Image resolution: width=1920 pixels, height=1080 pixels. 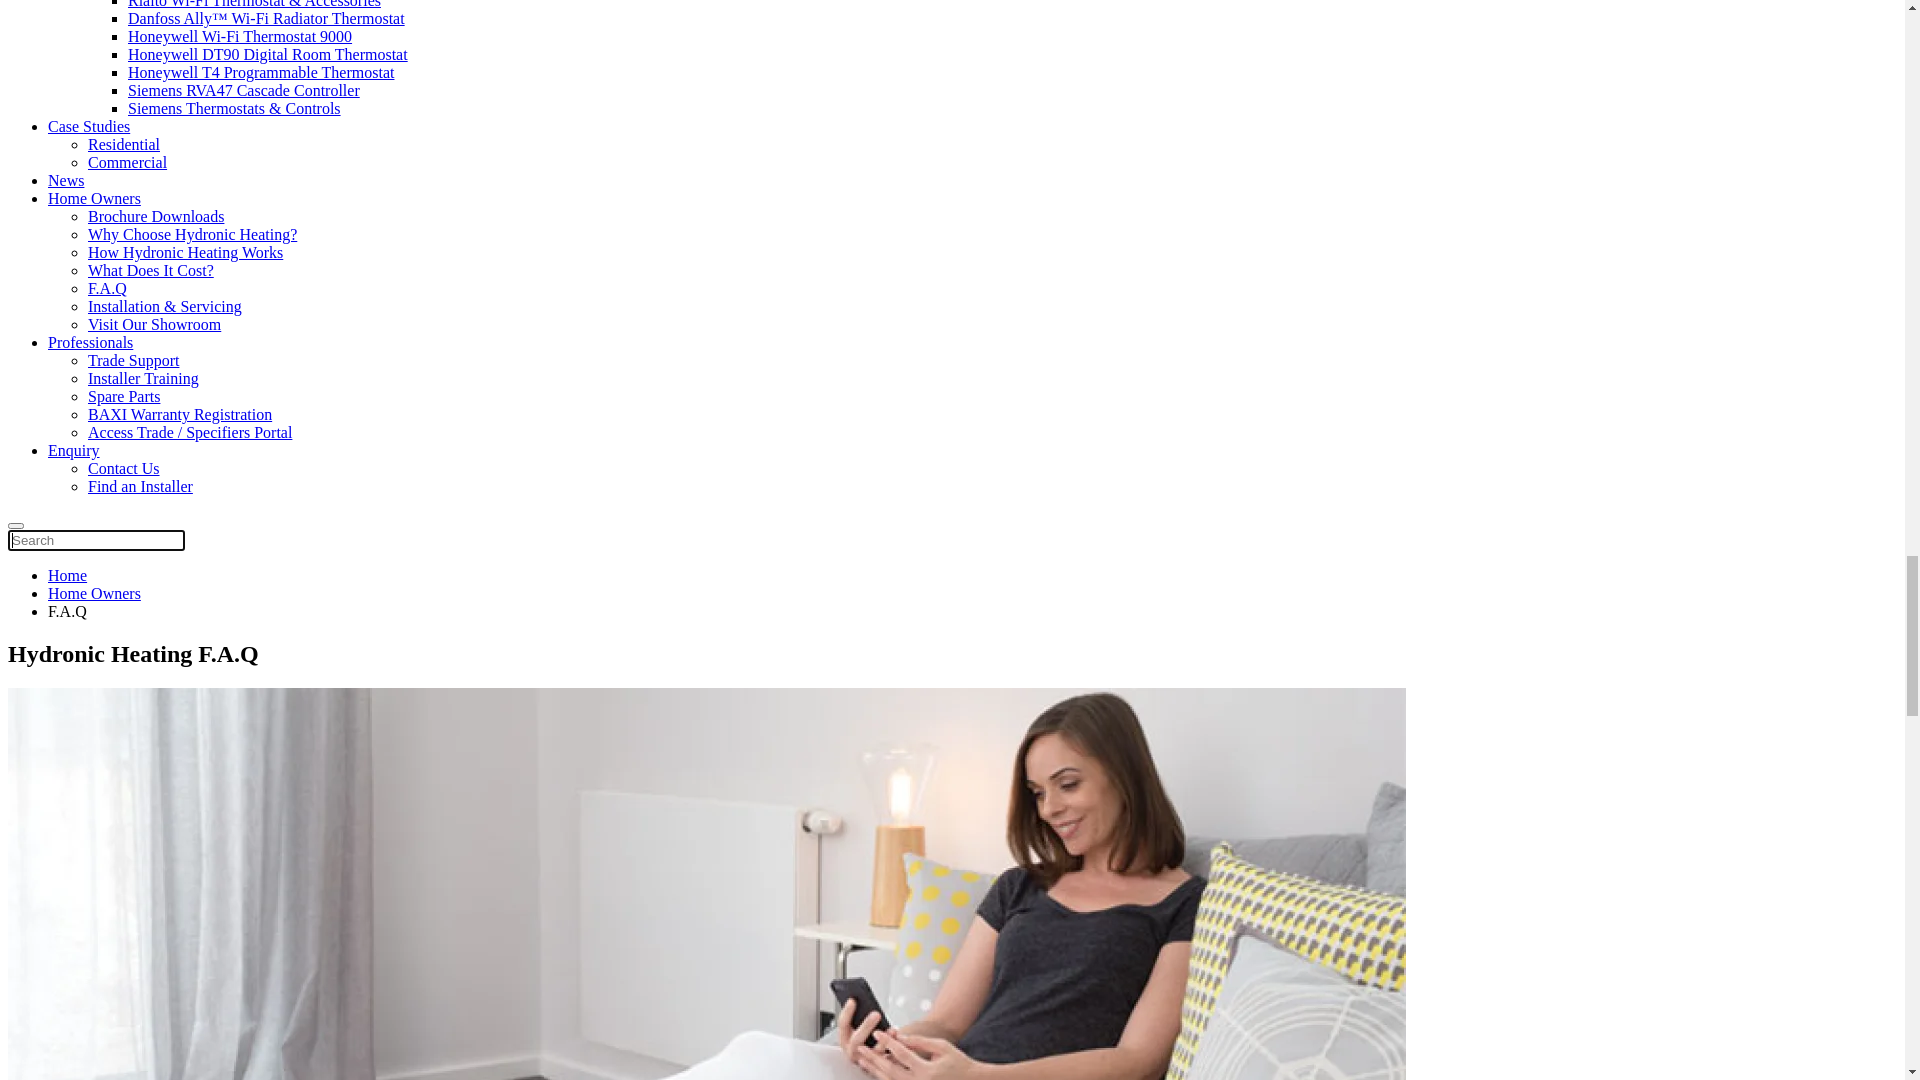 What do you see at coordinates (232, 832) in the screenshot?
I see `Emmeti TM3 Mixing Manifolds` at bounding box center [232, 832].